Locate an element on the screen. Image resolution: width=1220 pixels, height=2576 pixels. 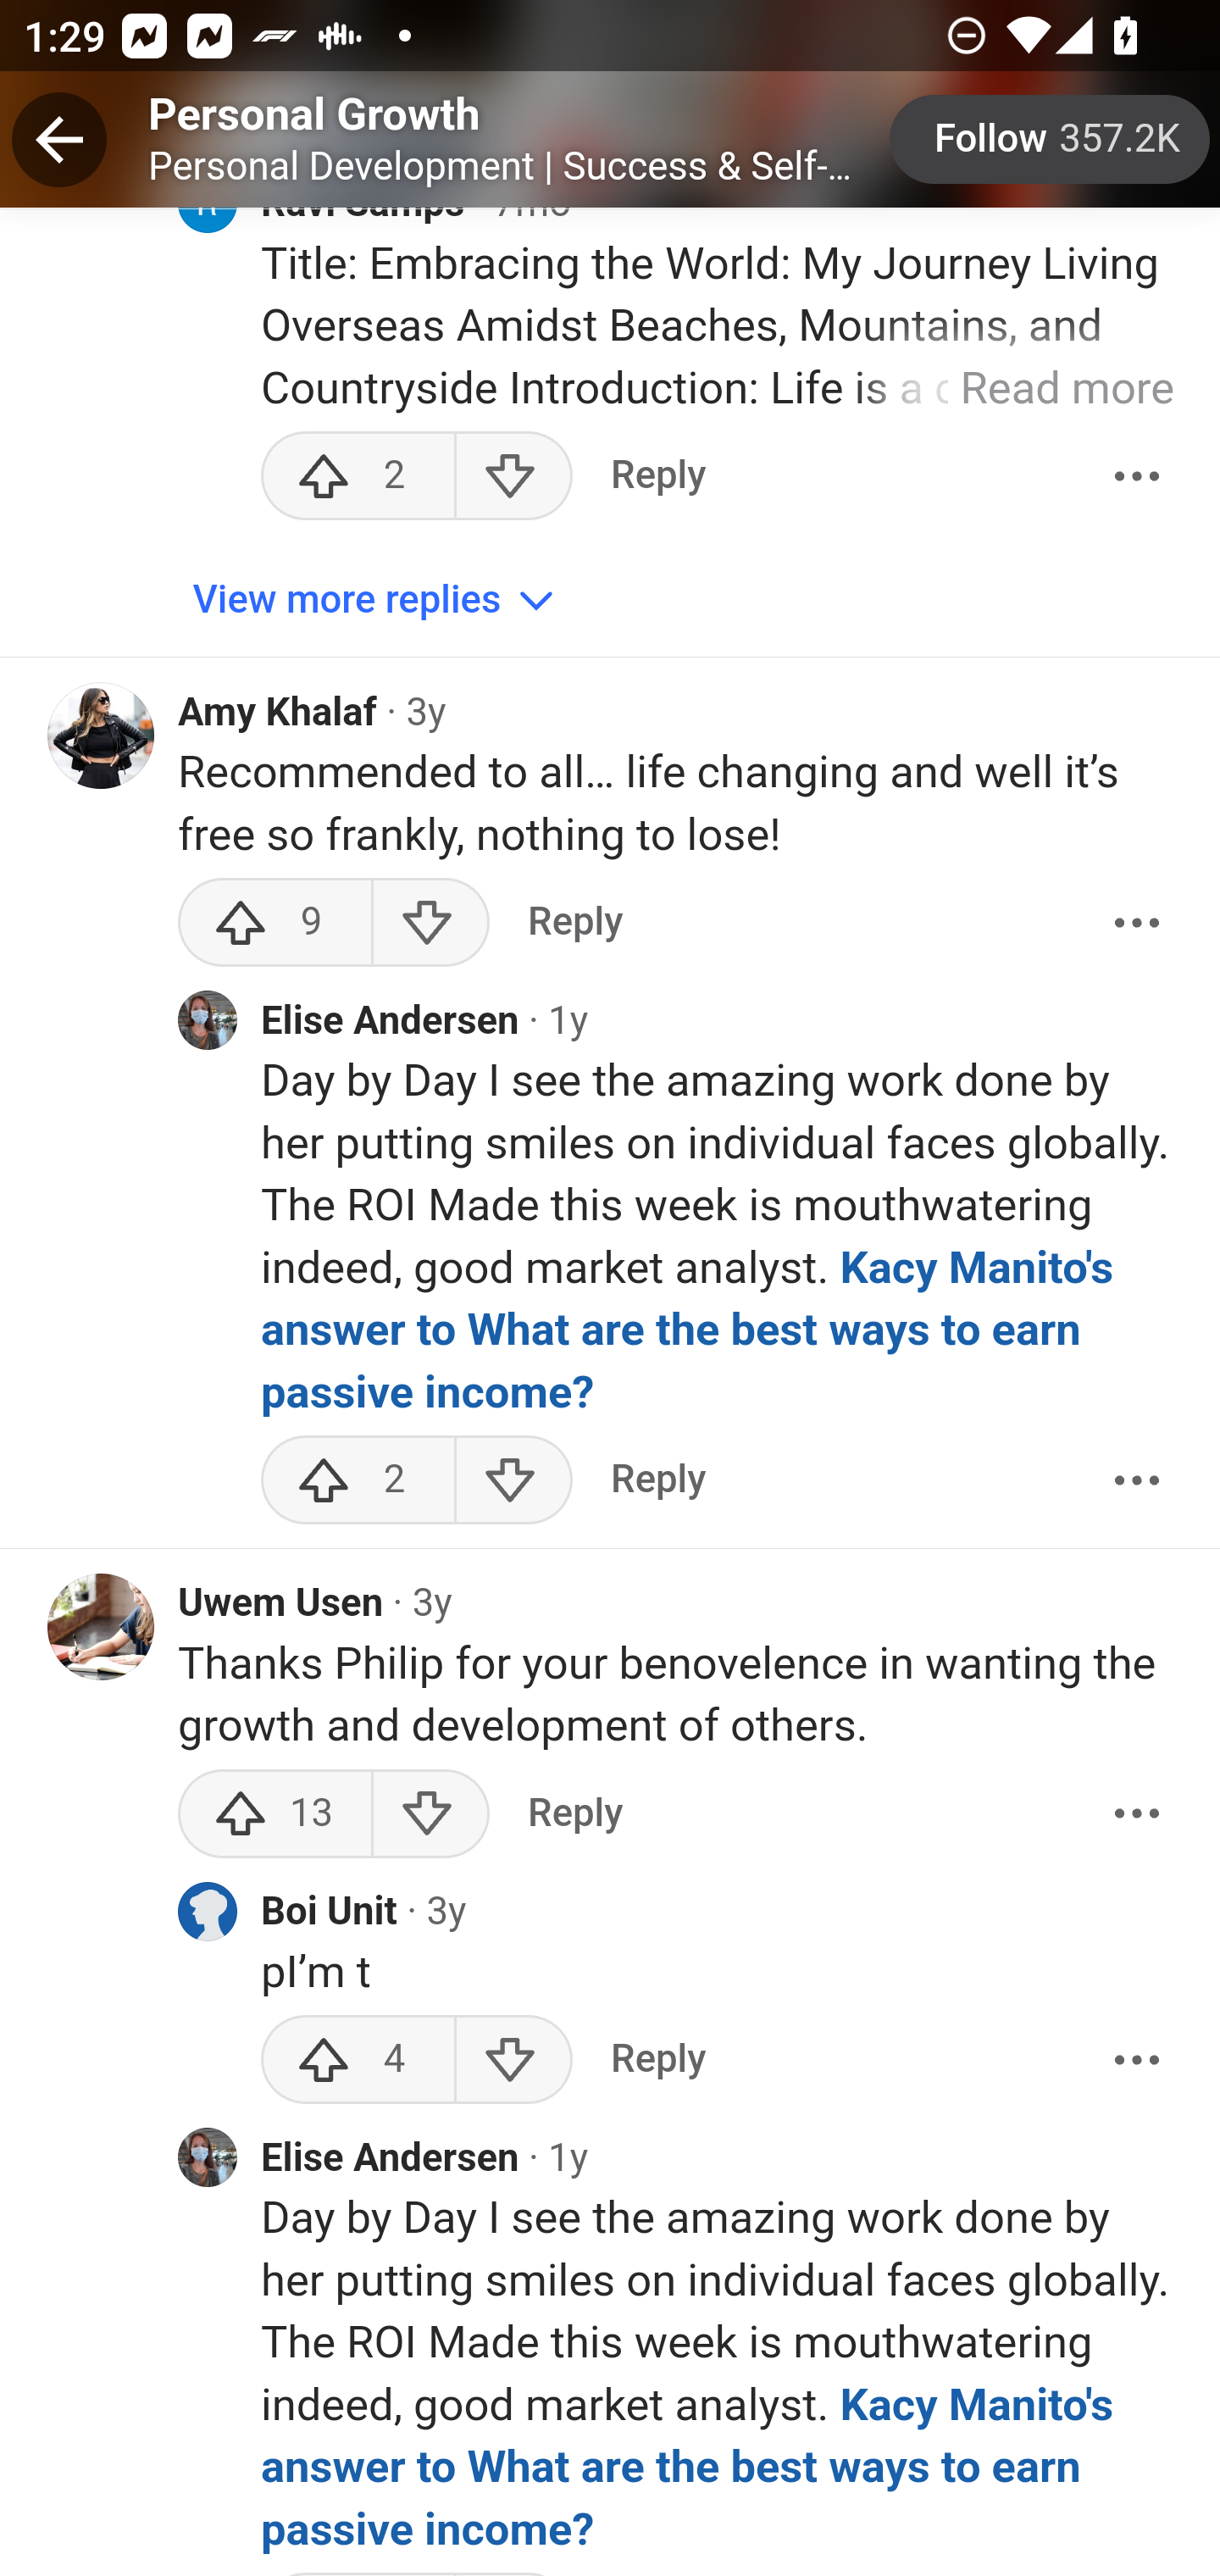
Elise Andersen is located at coordinates (391, 2161).